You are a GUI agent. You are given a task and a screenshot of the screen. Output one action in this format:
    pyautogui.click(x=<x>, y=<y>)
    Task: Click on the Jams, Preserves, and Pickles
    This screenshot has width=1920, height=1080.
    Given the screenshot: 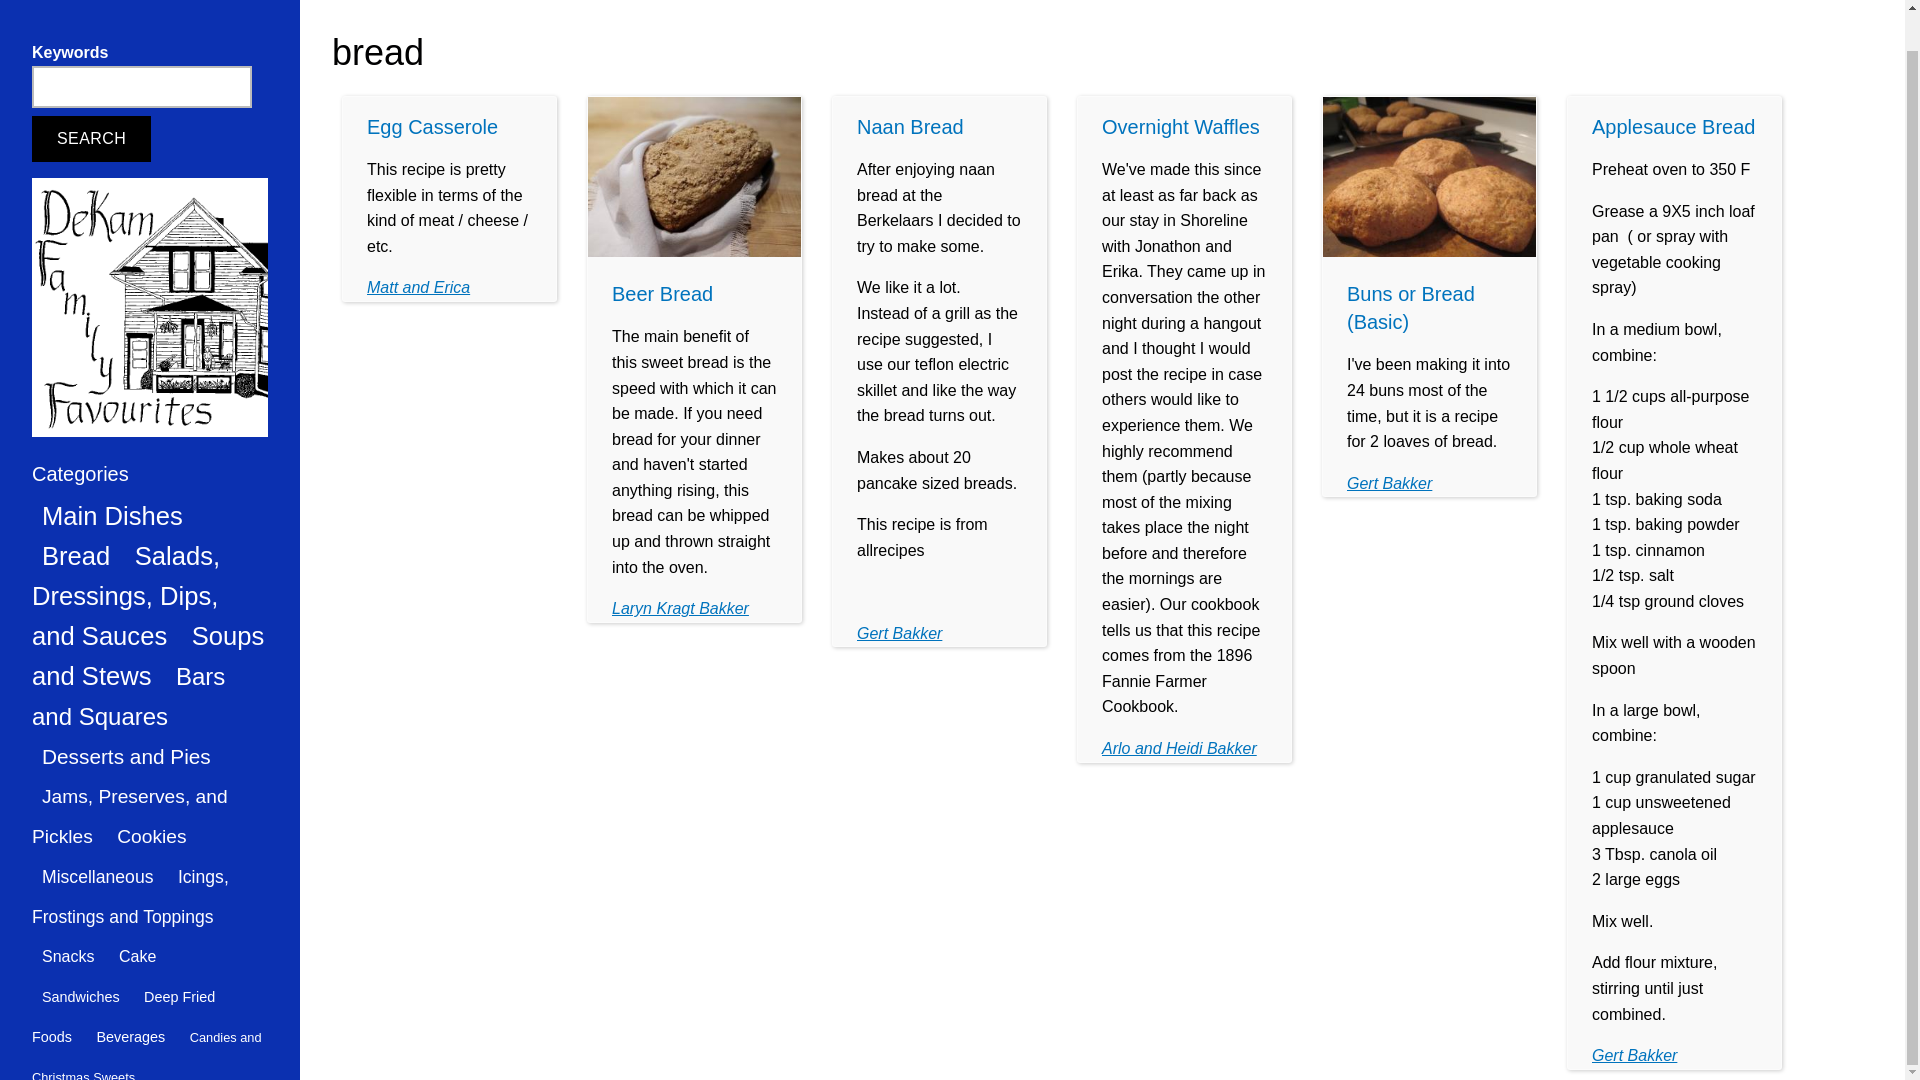 What is the action you would take?
    pyautogui.click(x=130, y=778)
    